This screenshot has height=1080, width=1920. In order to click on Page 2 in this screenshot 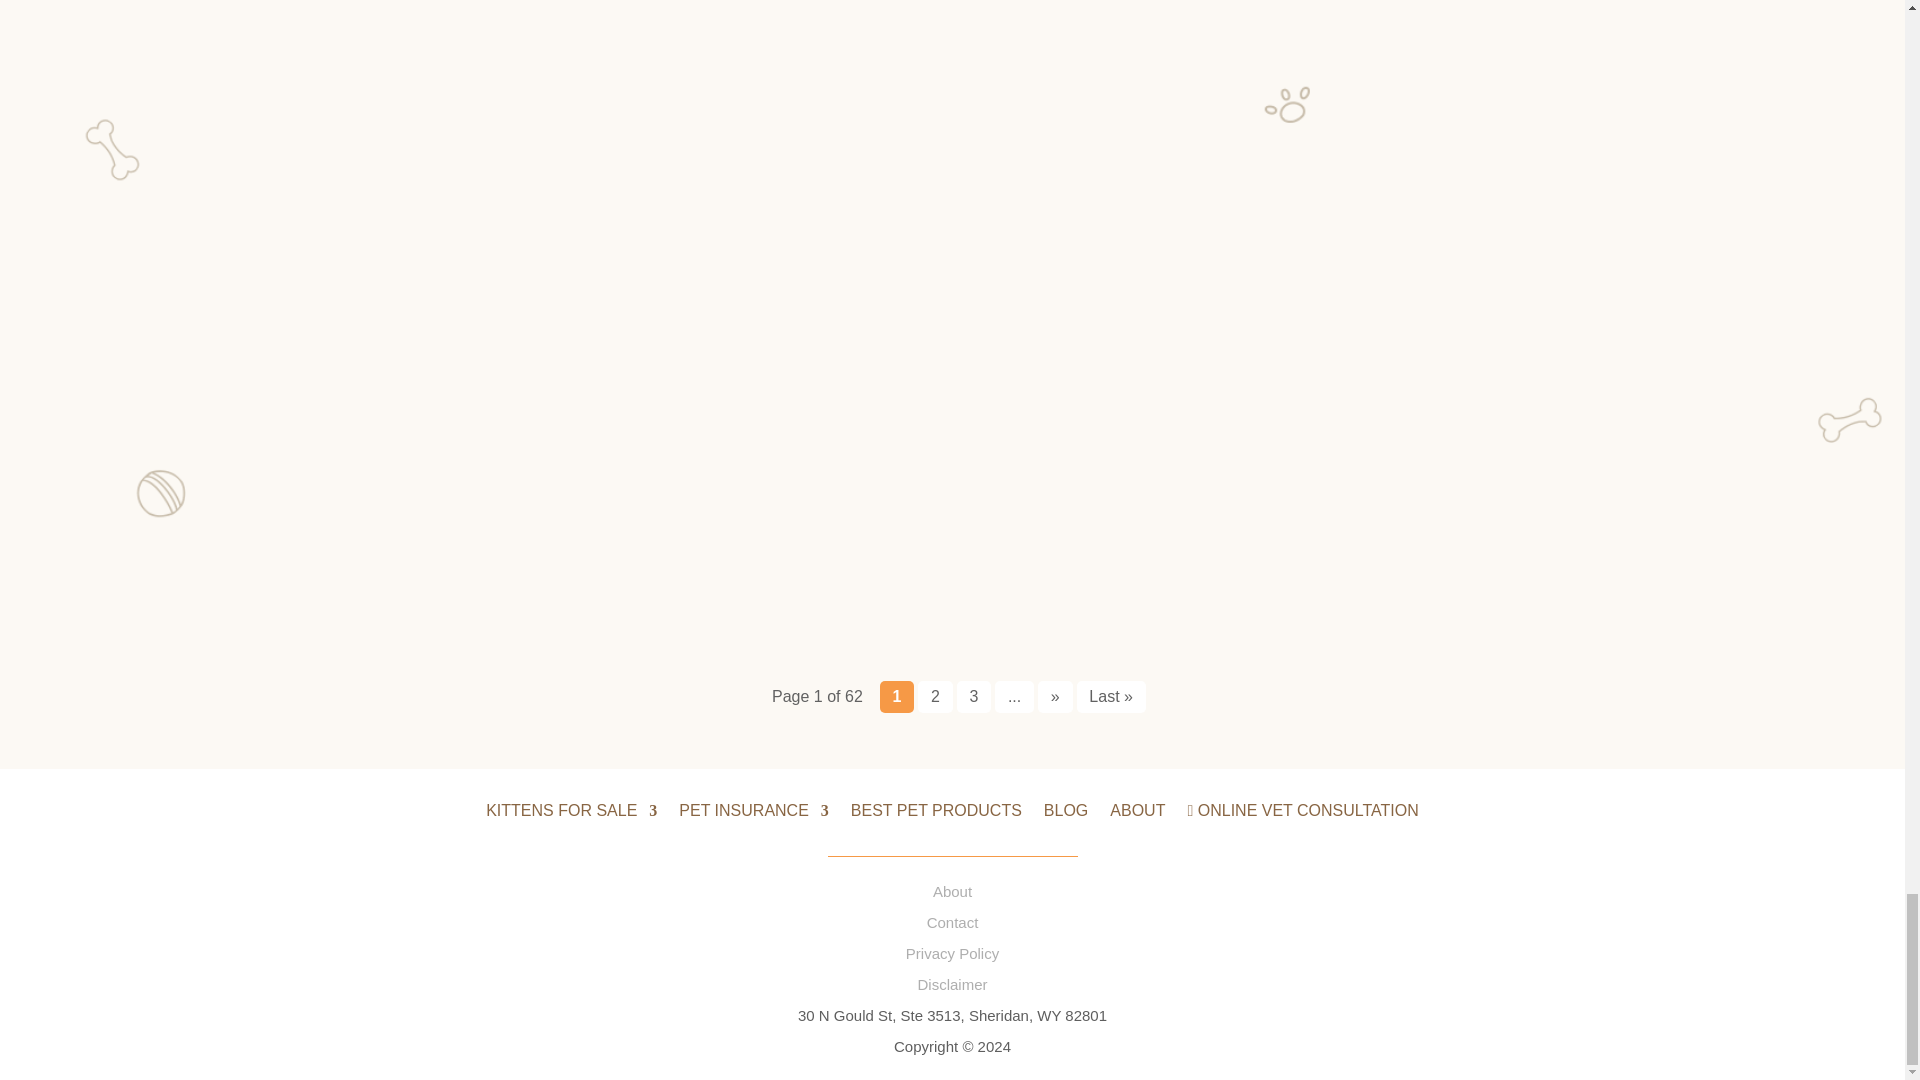, I will do `click(934, 696)`.